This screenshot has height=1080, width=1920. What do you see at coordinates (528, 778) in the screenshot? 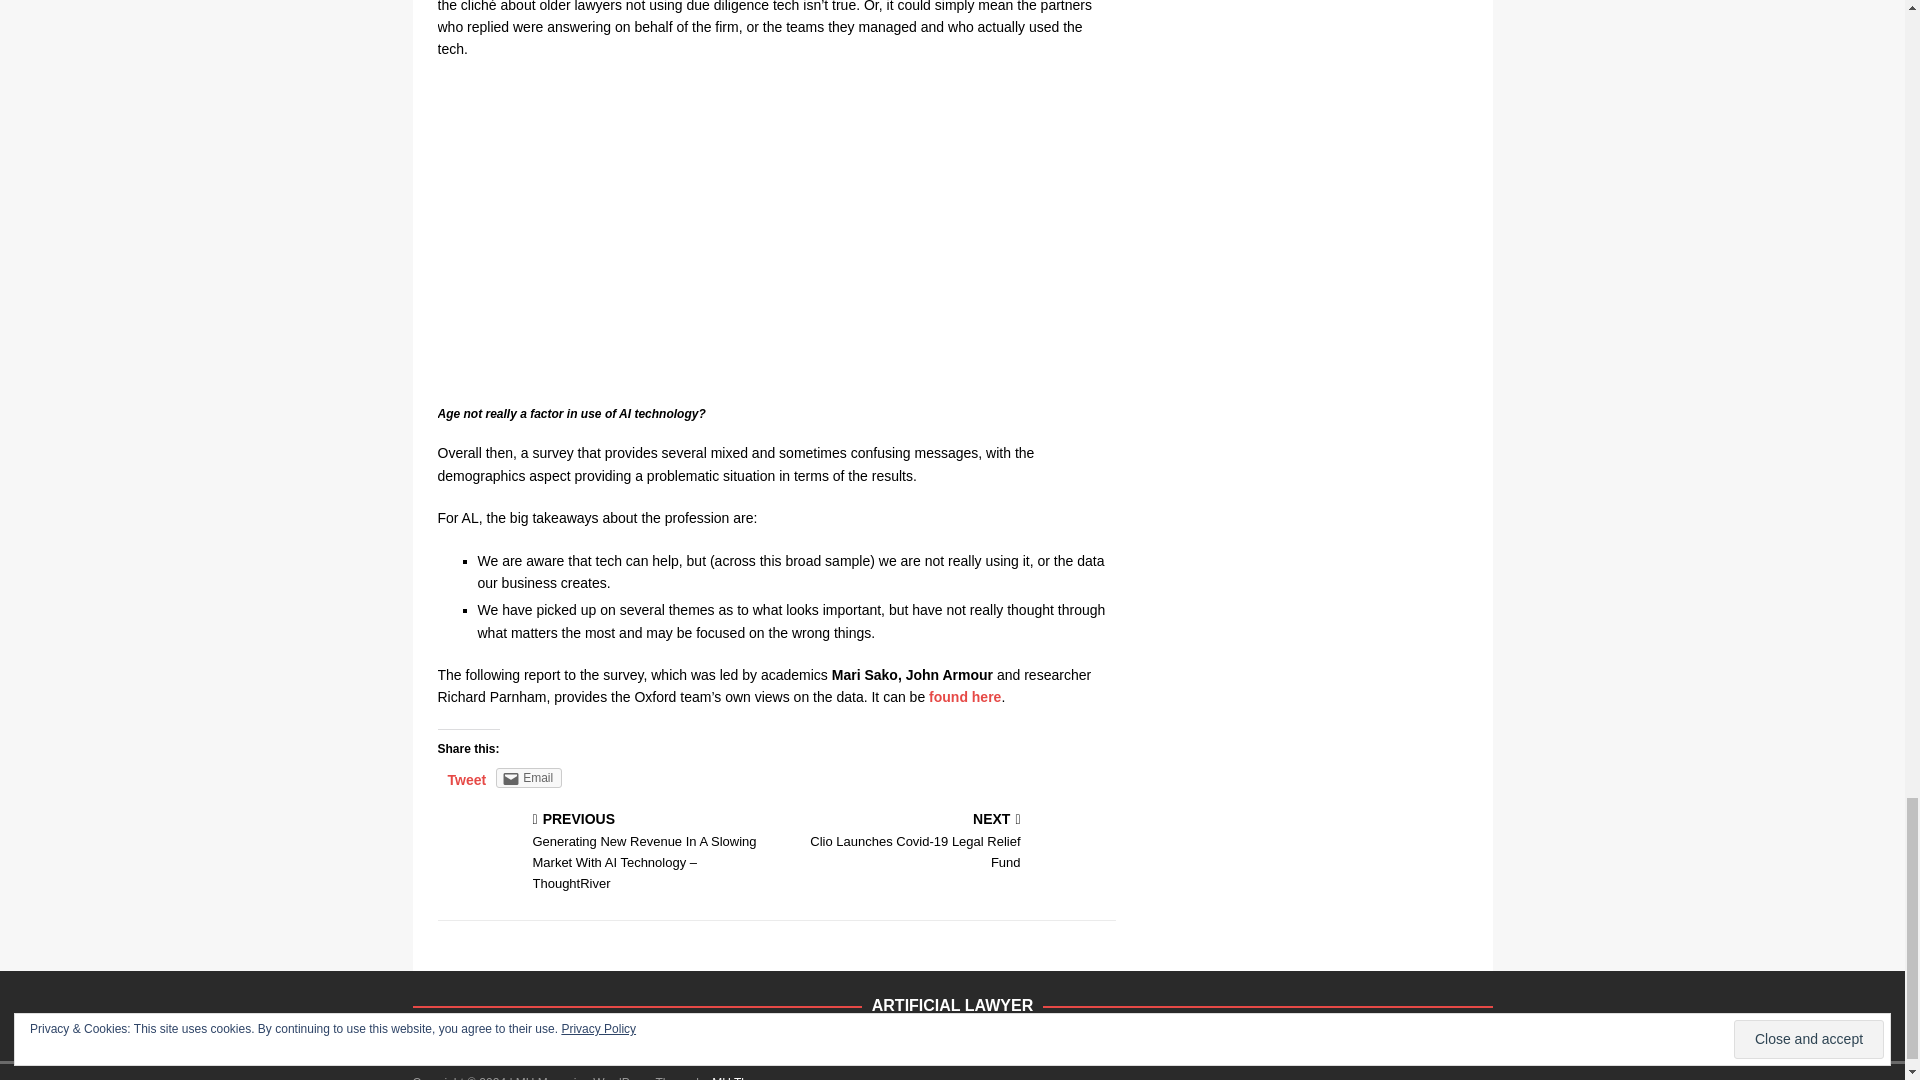
I see `Click to email a link to a friend` at bounding box center [528, 778].